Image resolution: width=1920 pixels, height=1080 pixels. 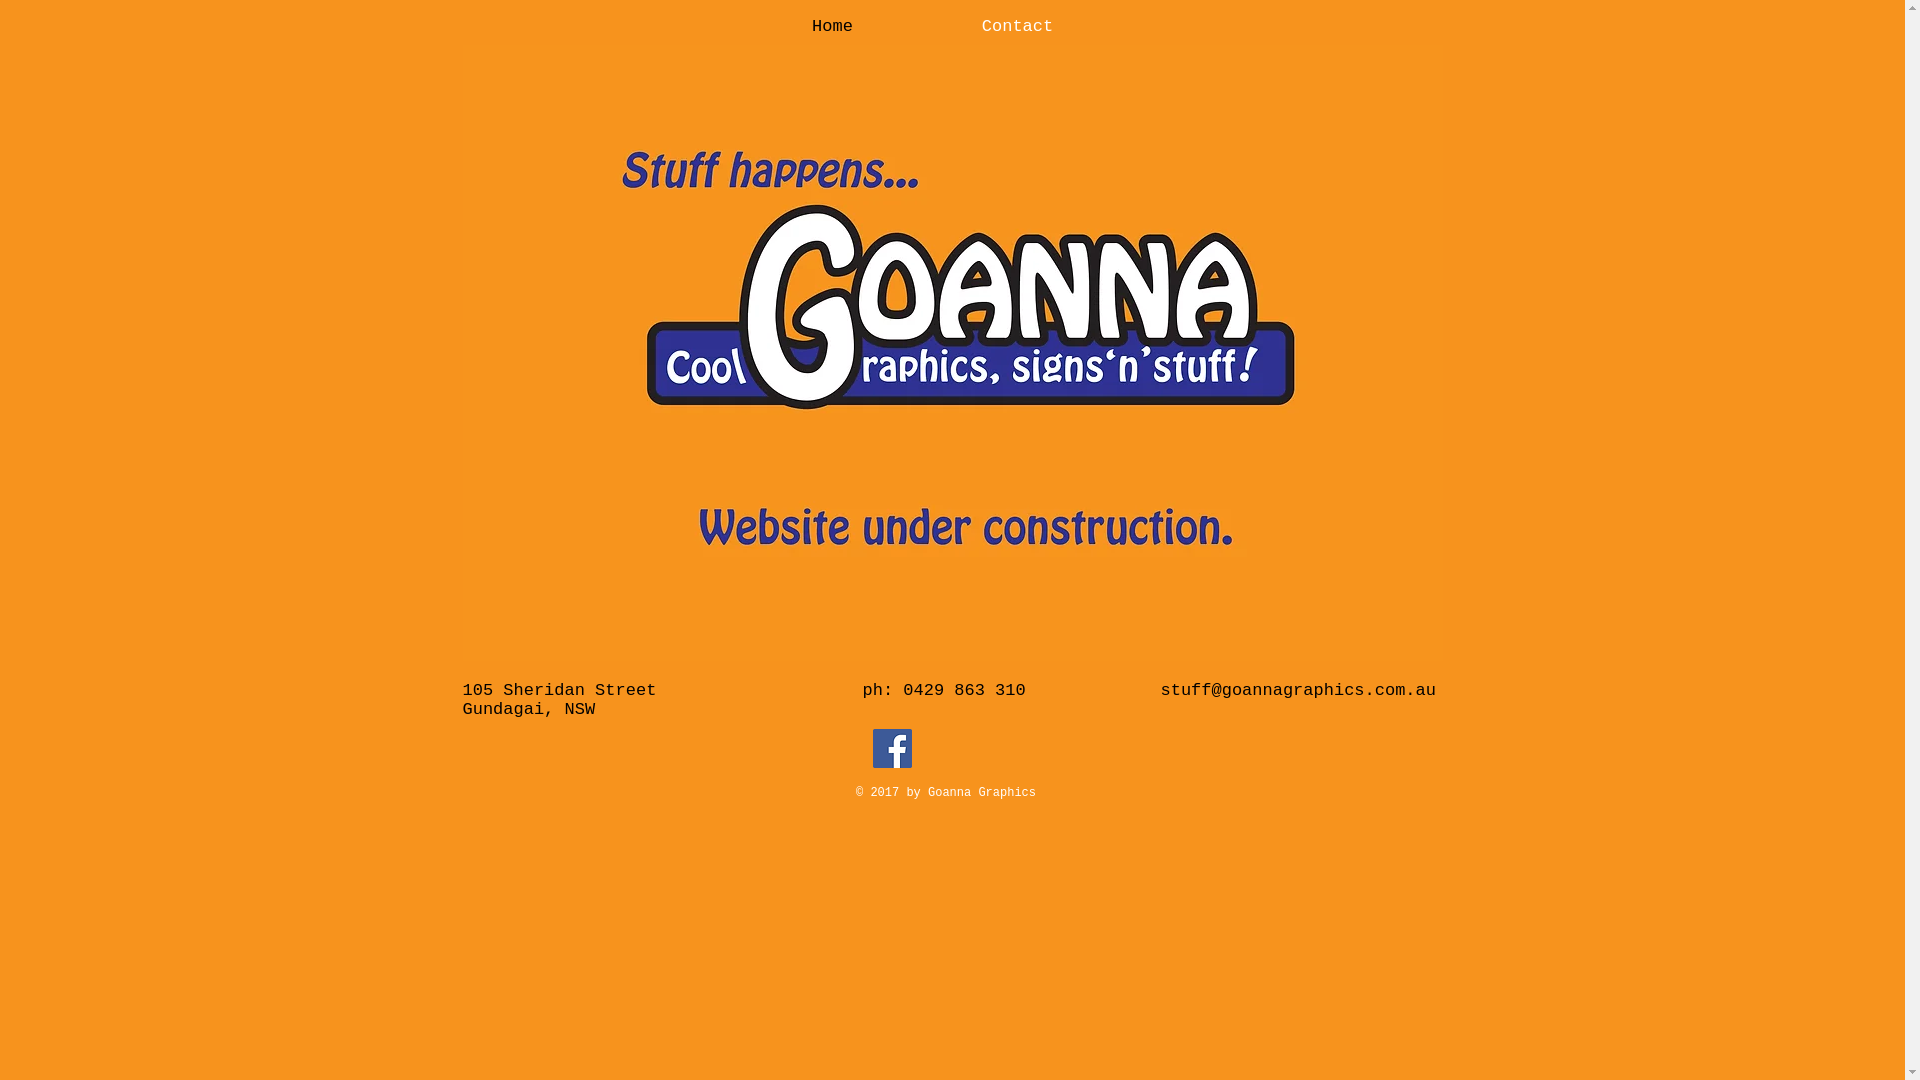 I want to click on Home, so click(x=833, y=24).